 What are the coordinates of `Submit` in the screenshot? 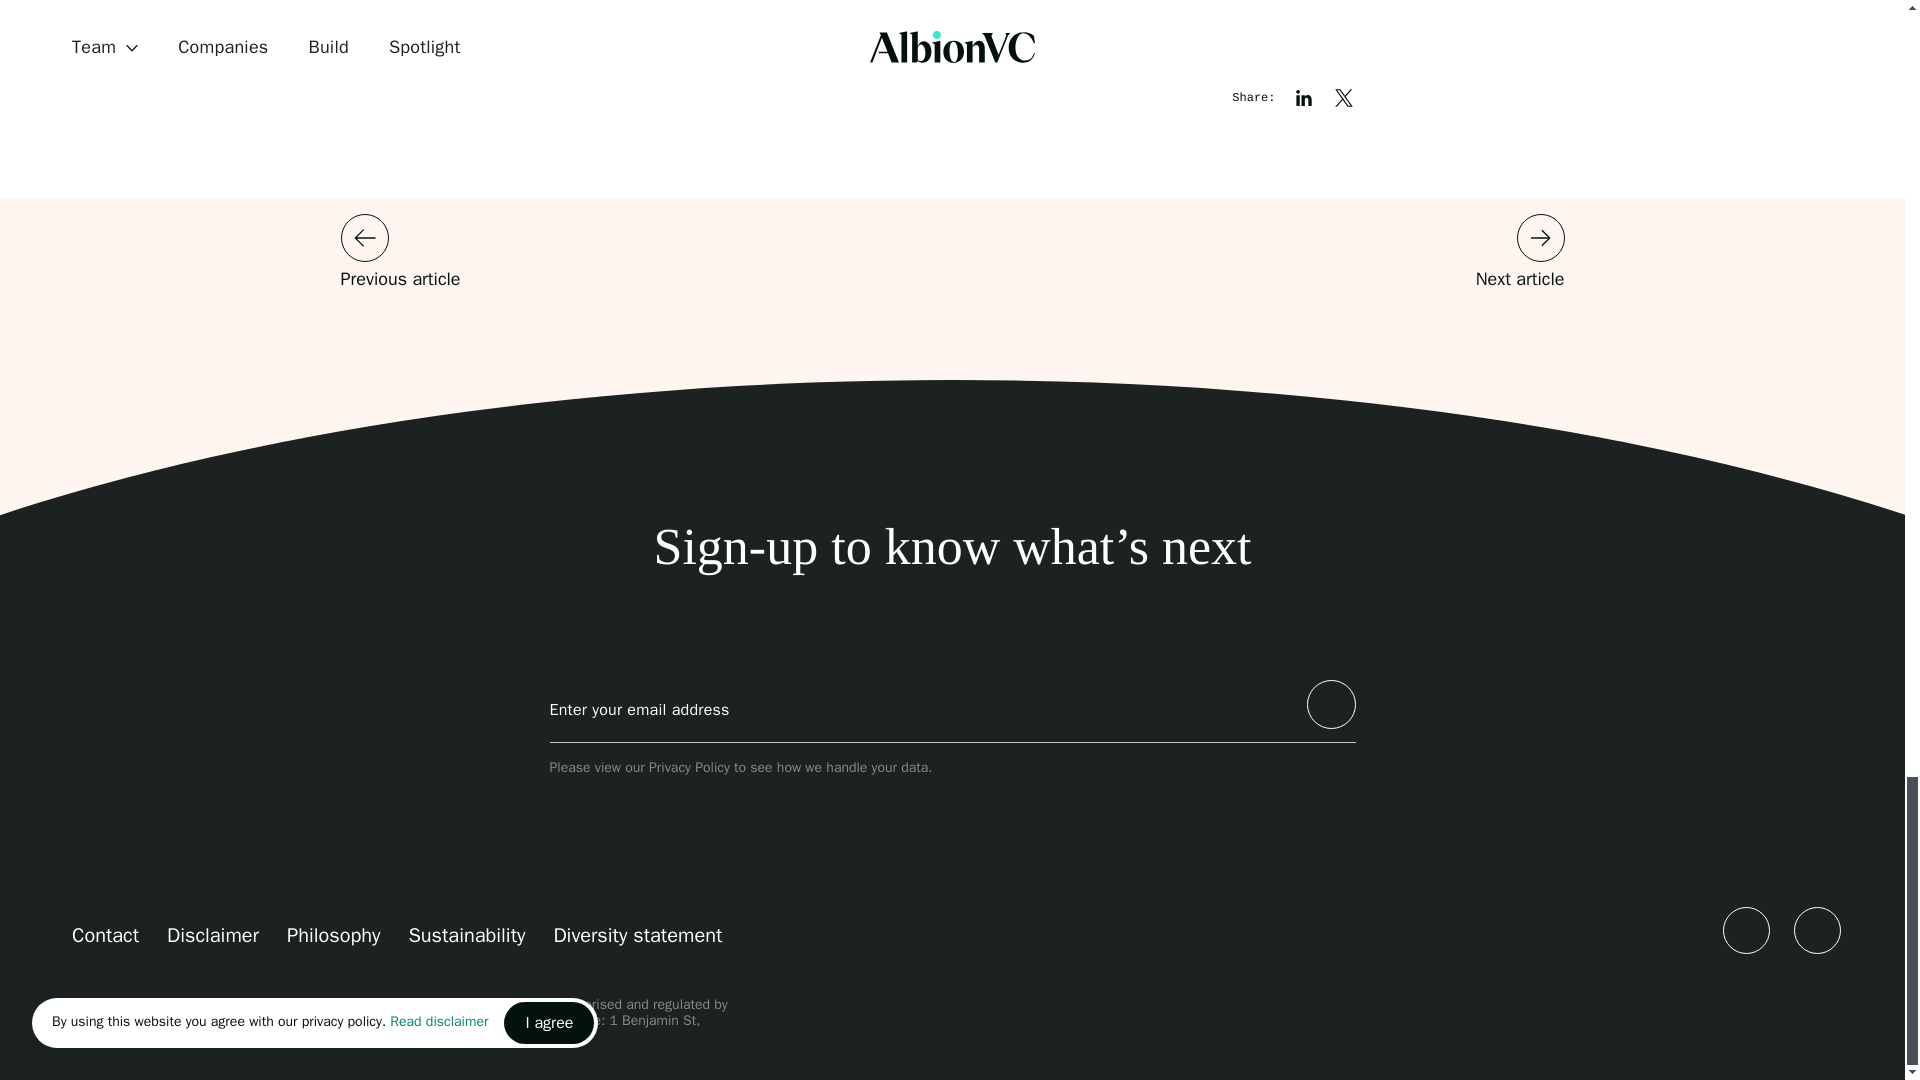 It's located at (1330, 704).